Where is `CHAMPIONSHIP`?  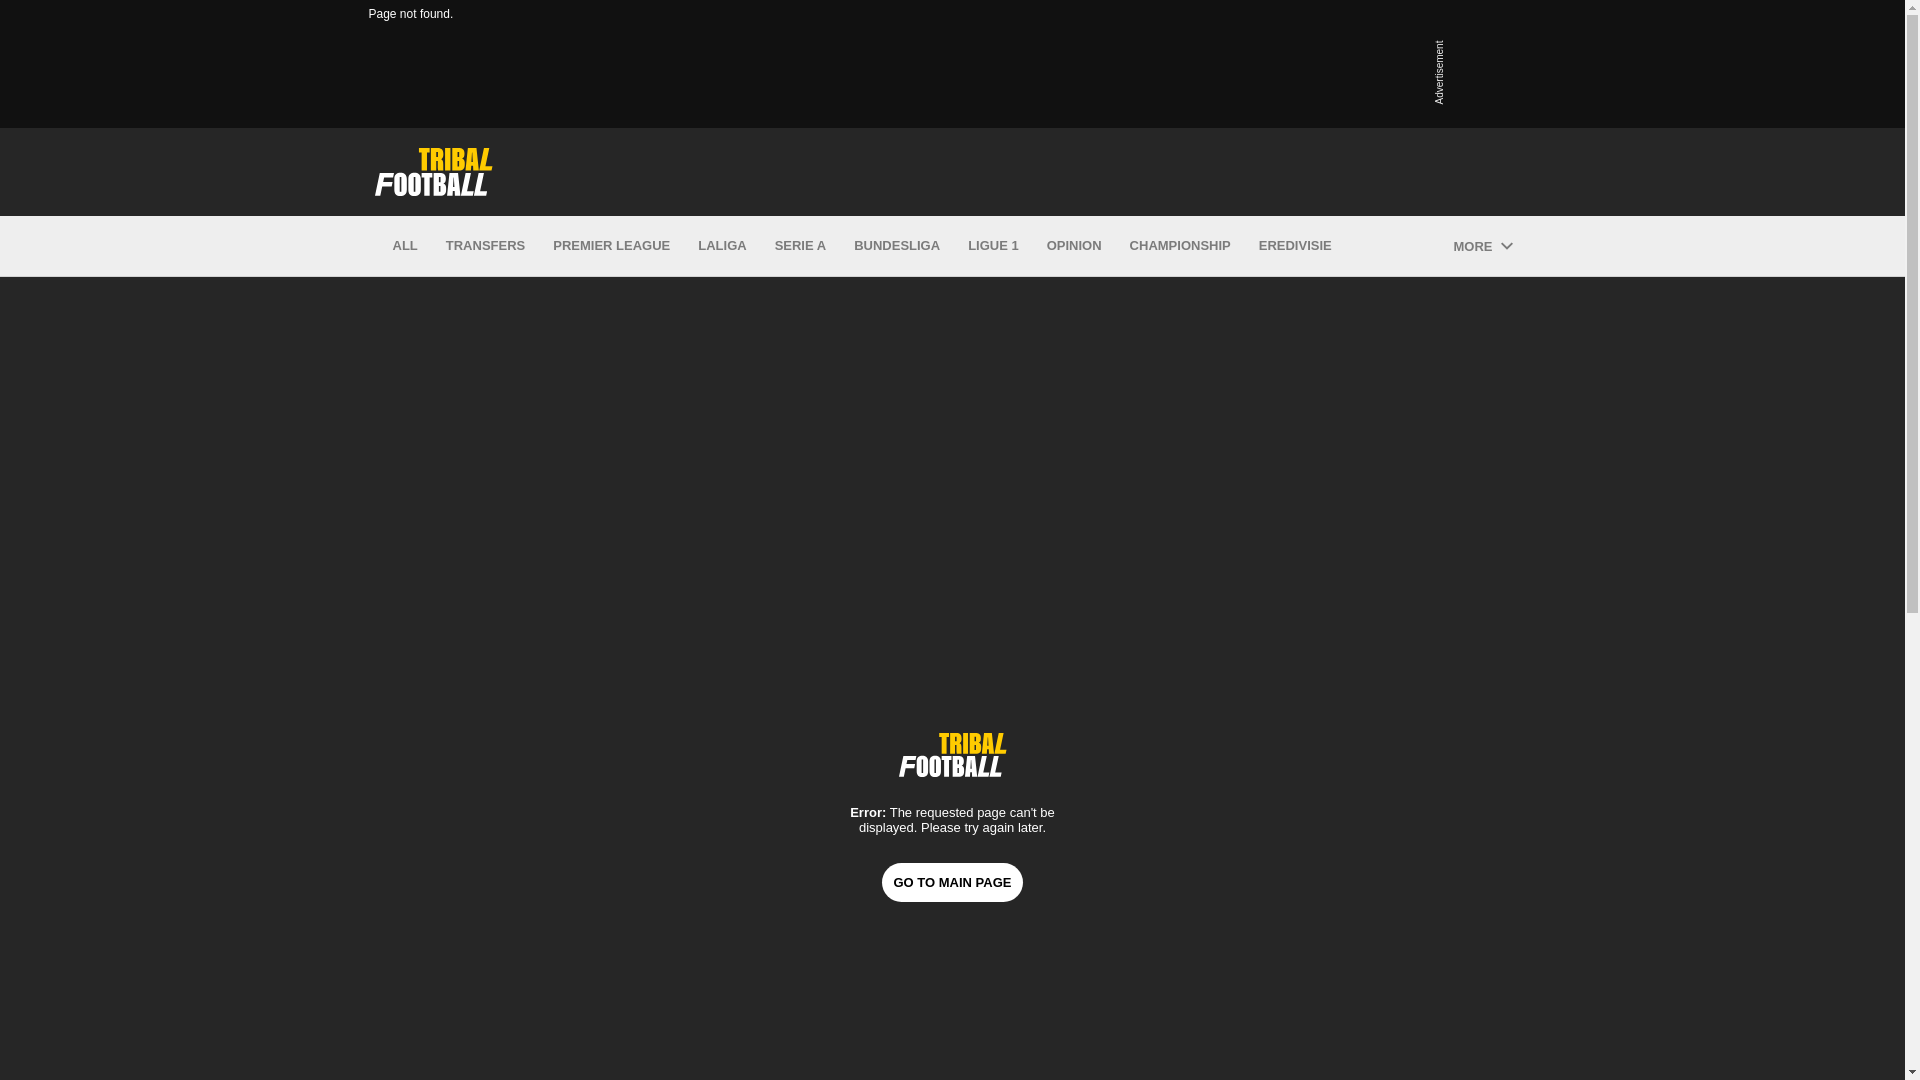
CHAMPIONSHIP is located at coordinates (1180, 246).